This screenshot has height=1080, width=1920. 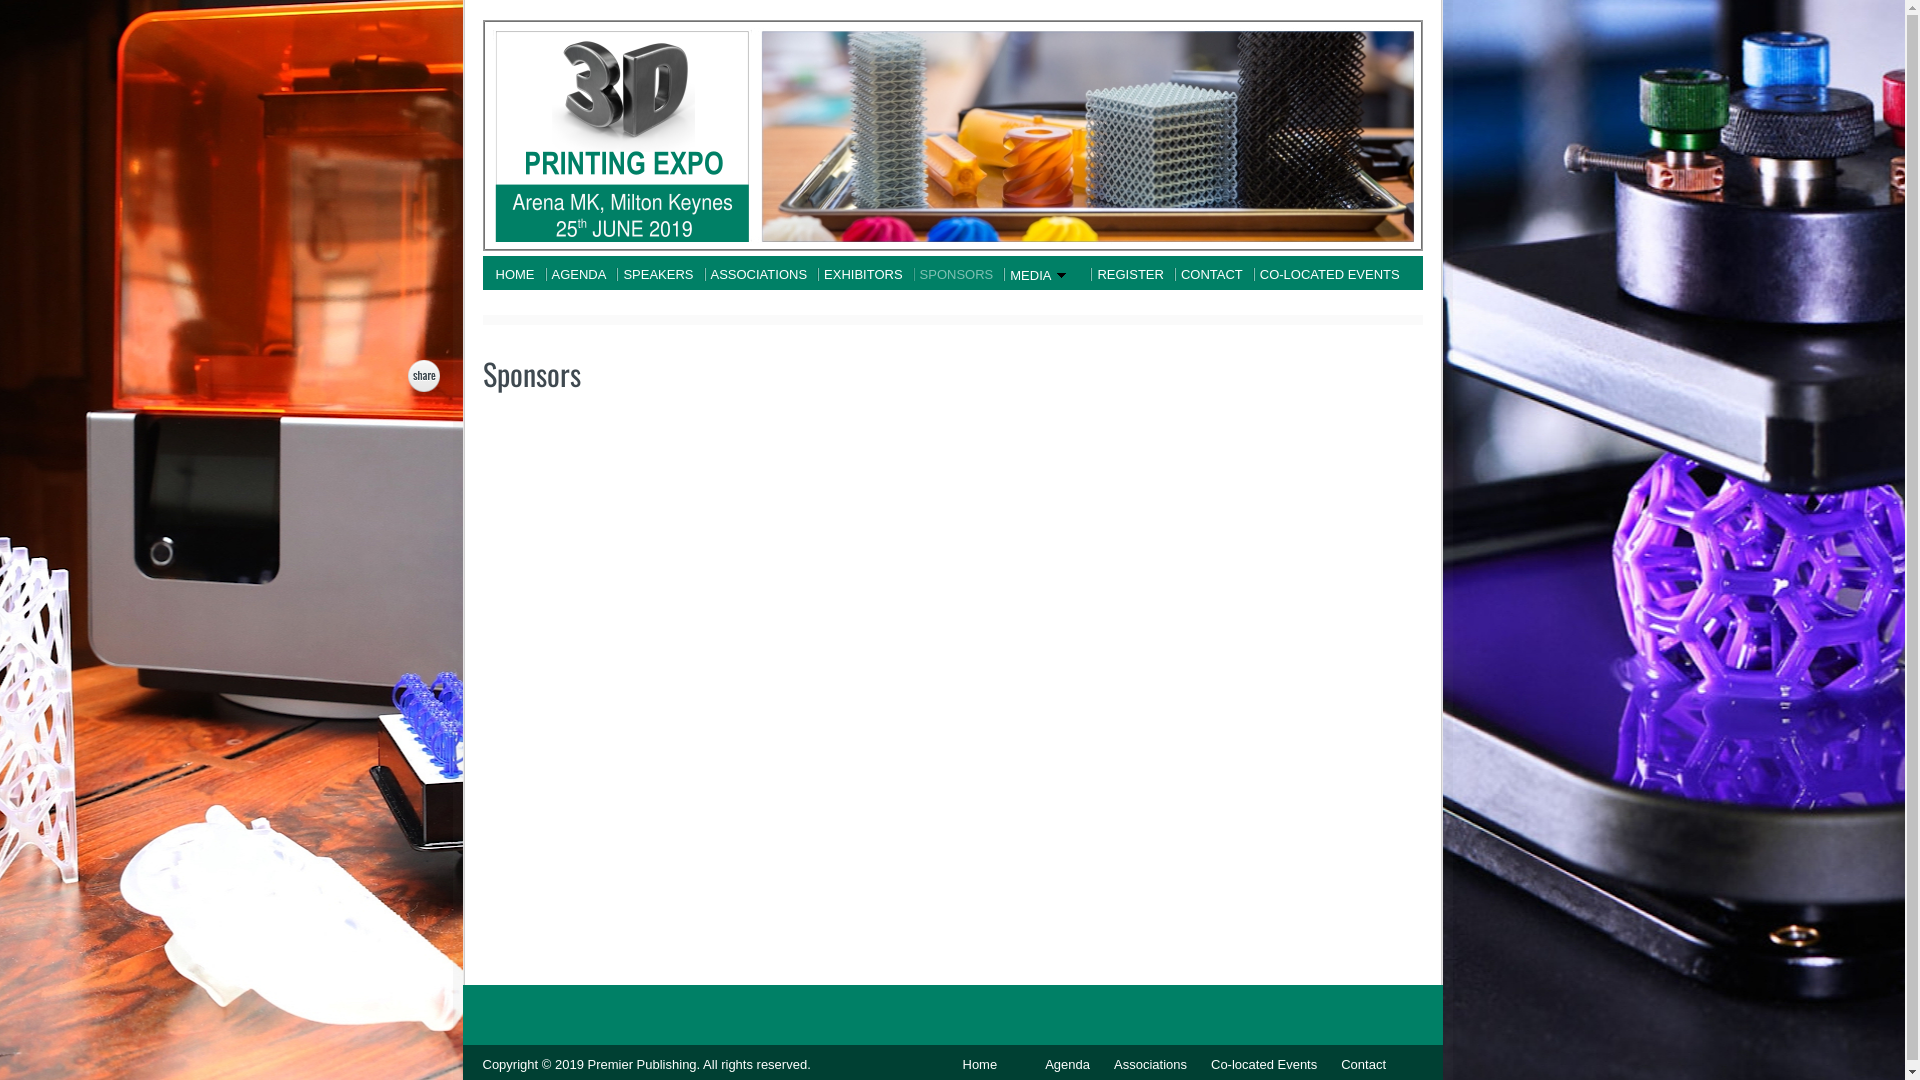 What do you see at coordinates (642, 1064) in the screenshot?
I see `Premier Publishing` at bounding box center [642, 1064].